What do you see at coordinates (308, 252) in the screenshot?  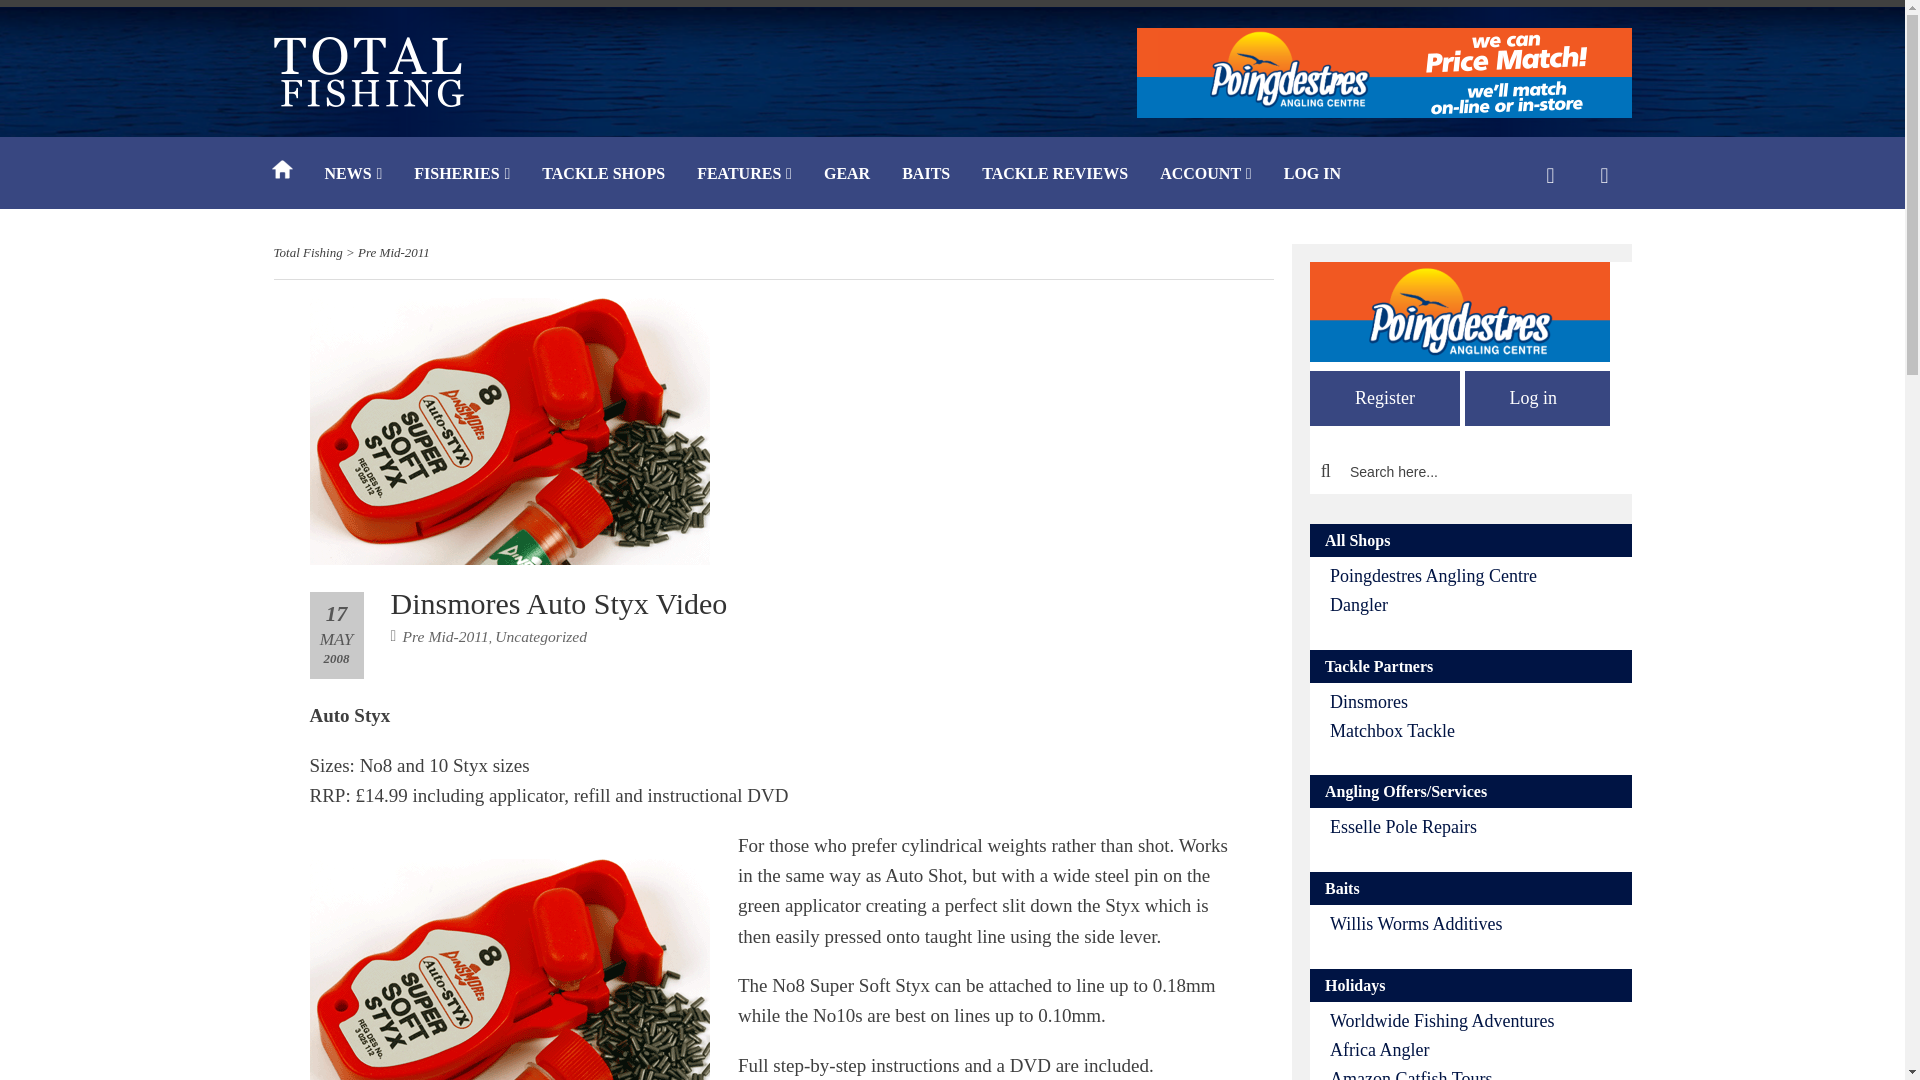 I see `Total Fishing` at bounding box center [308, 252].